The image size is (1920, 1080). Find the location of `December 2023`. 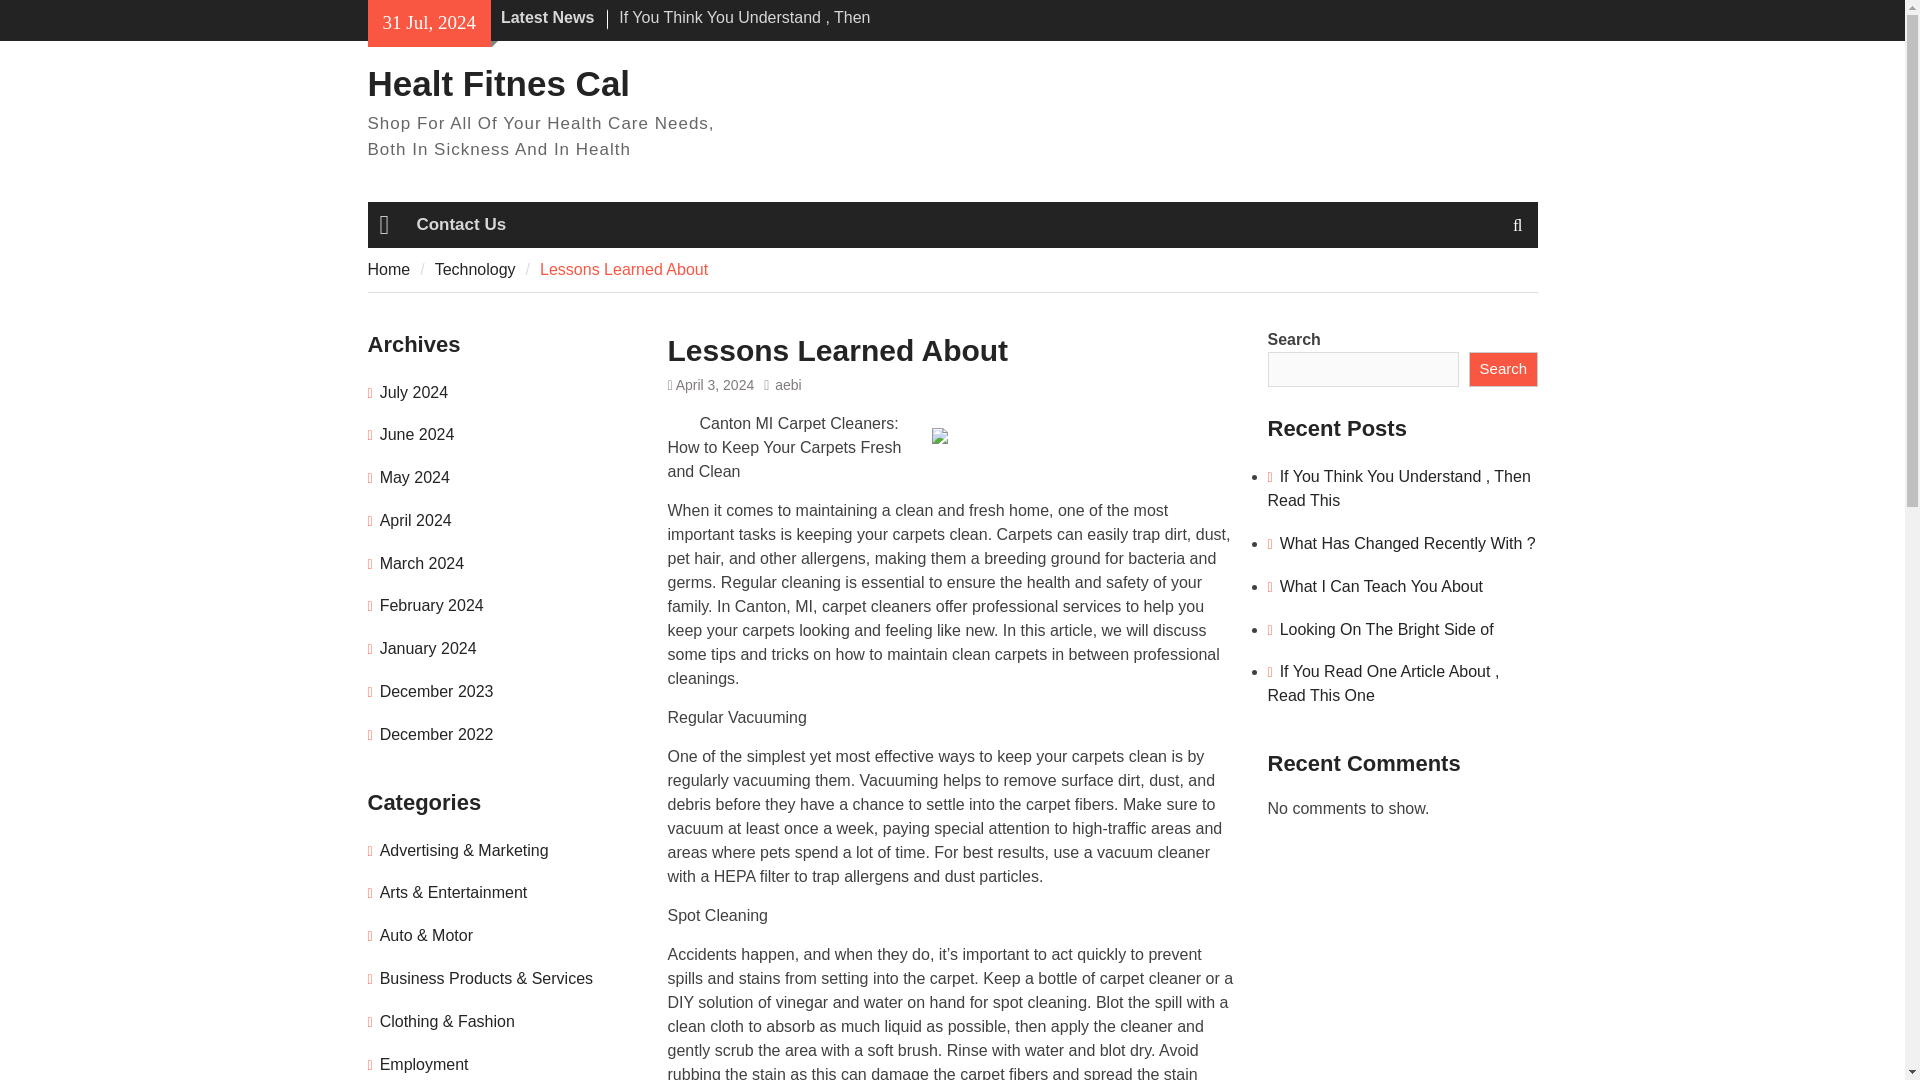

December 2023 is located at coordinates (436, 690).